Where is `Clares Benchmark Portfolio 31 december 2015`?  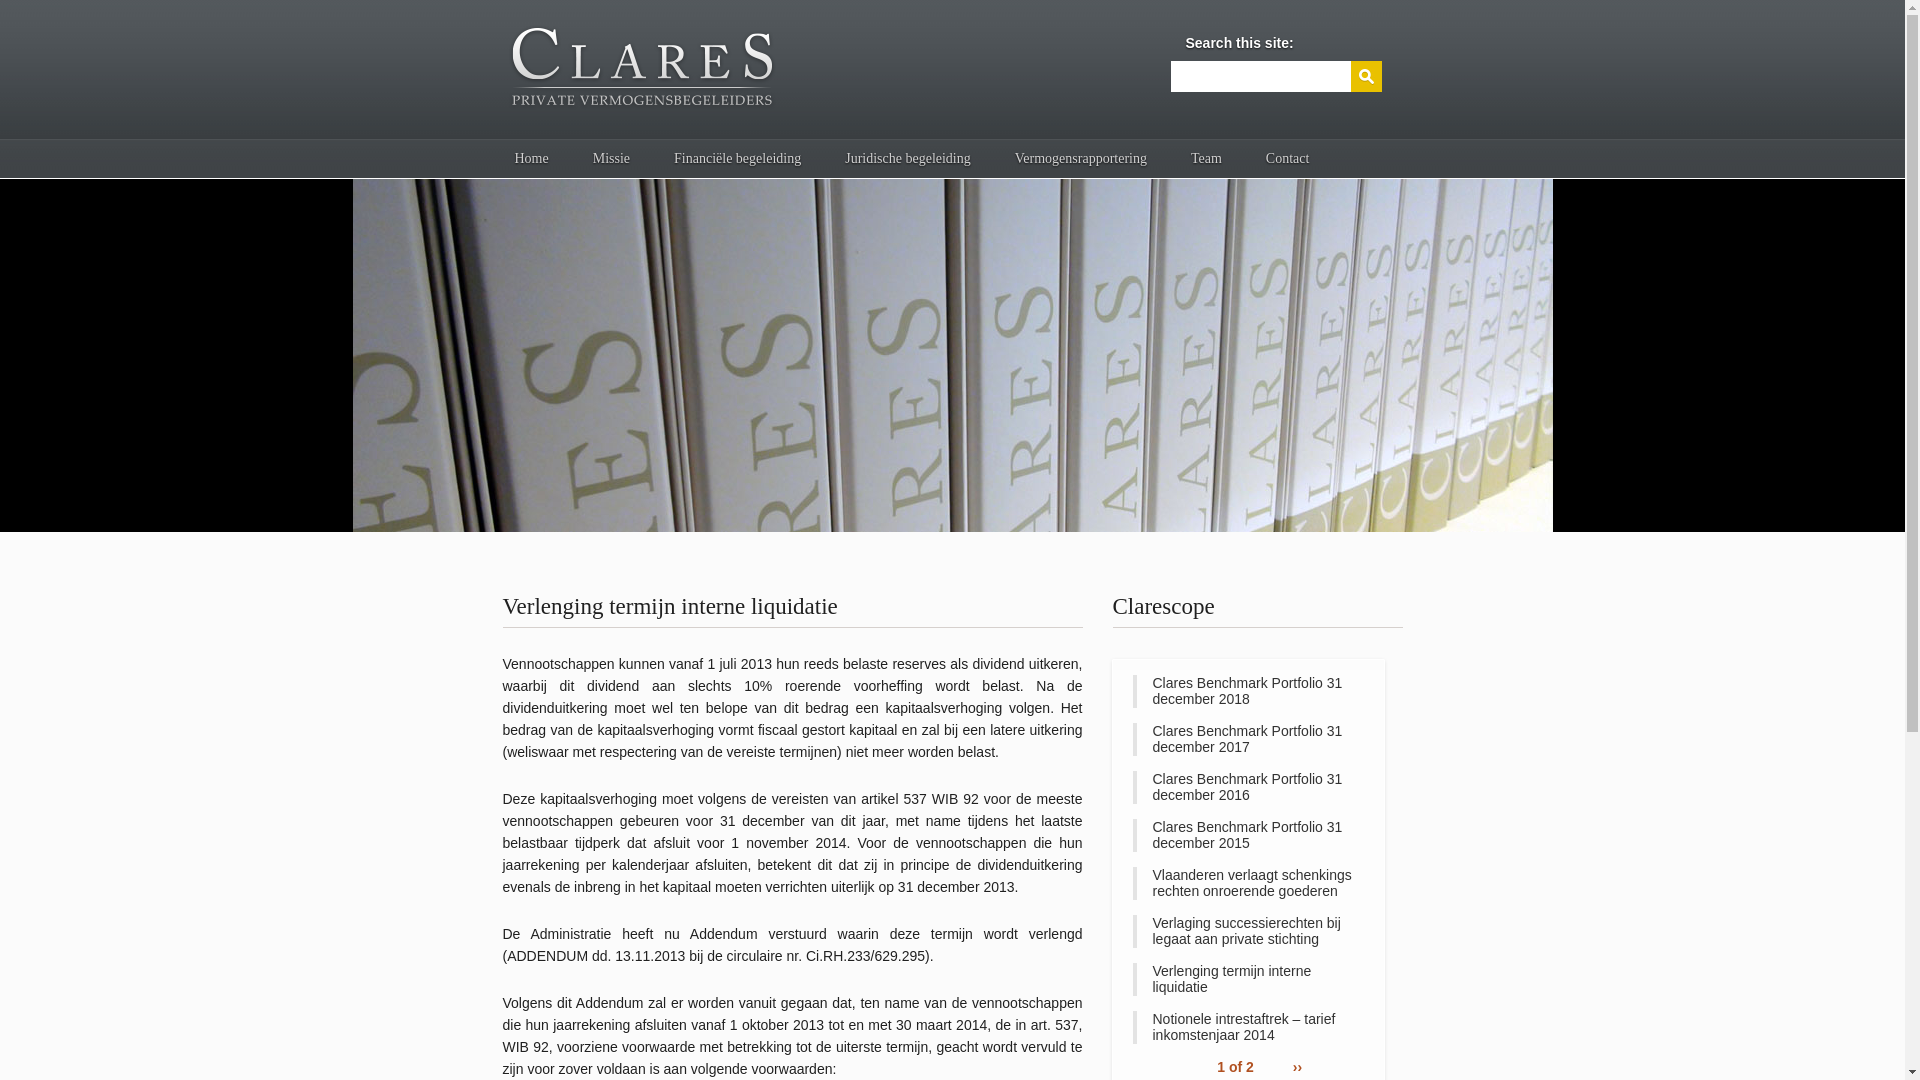 Clares Benchmark Portfolio 31 december 2015 is located at coordinates (1247, 836).